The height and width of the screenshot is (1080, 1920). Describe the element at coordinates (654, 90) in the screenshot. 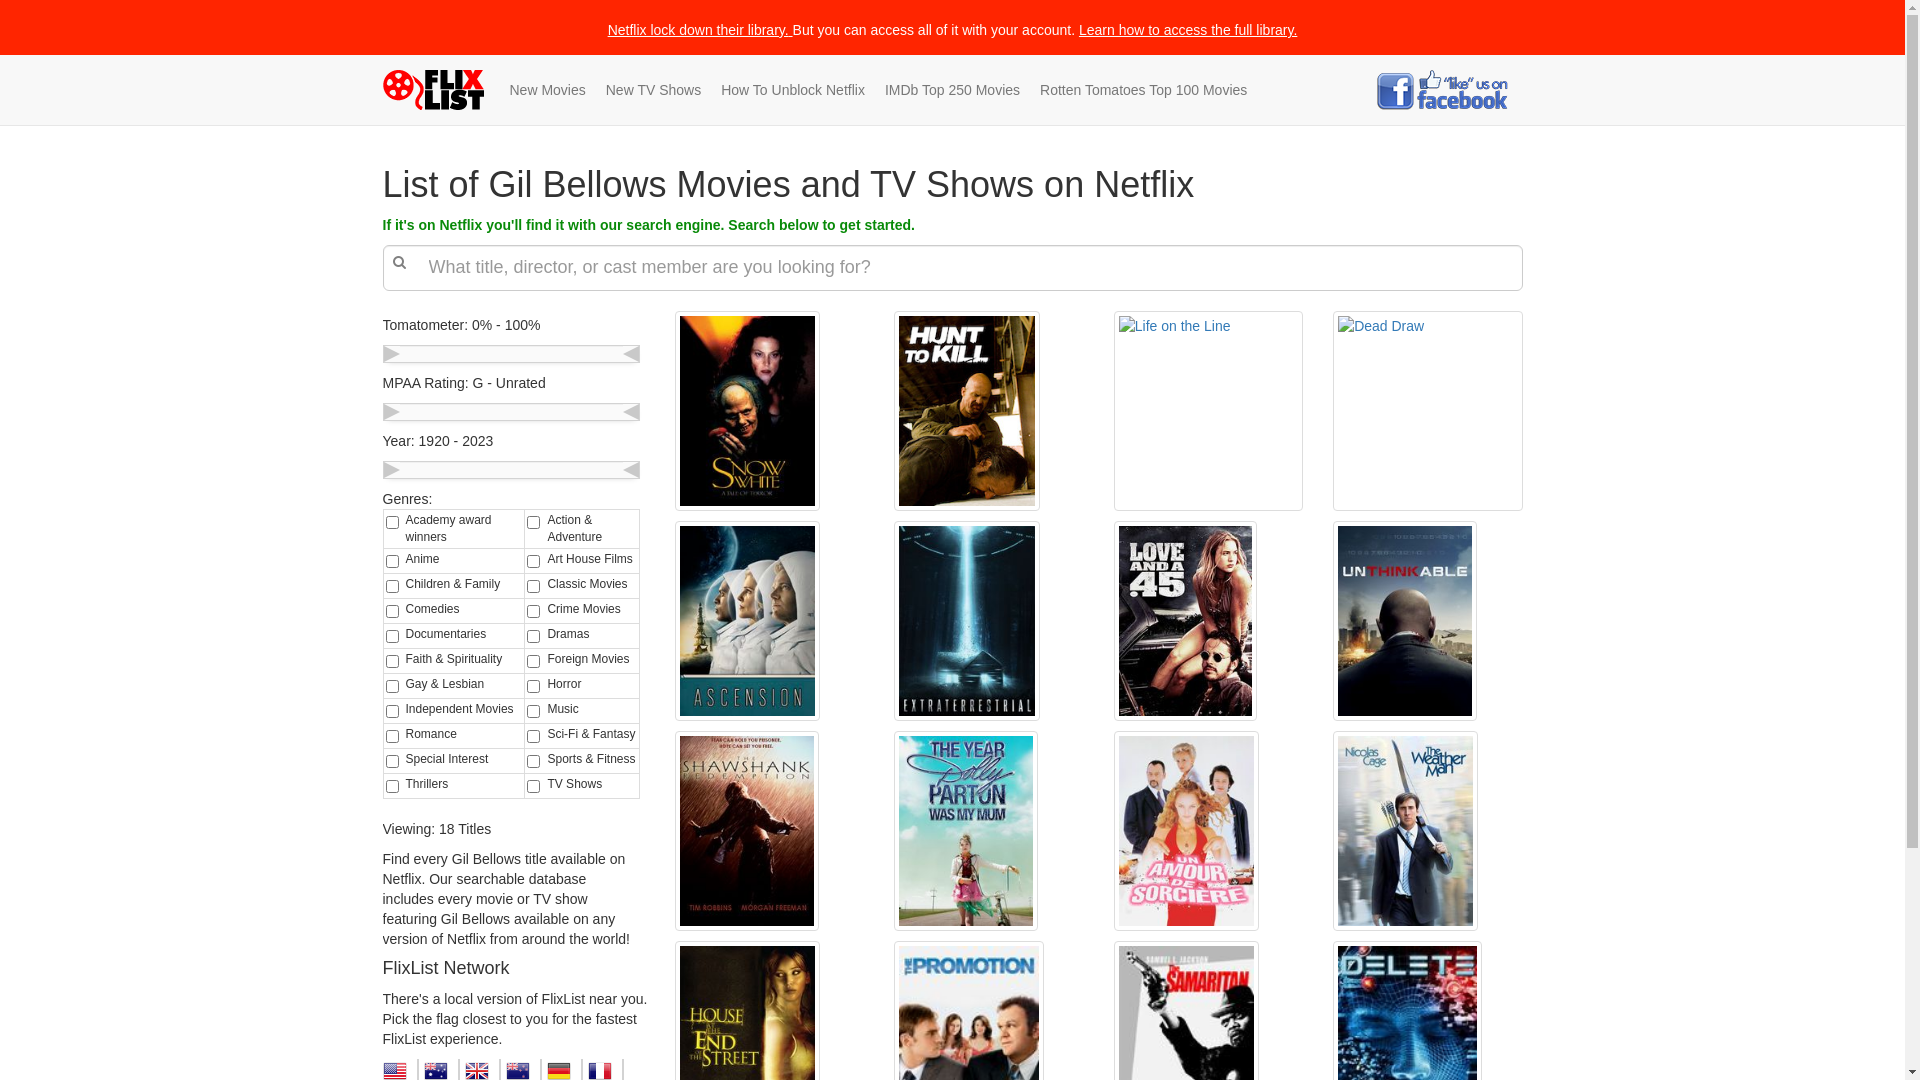

I see `New TV Shows` at that location.